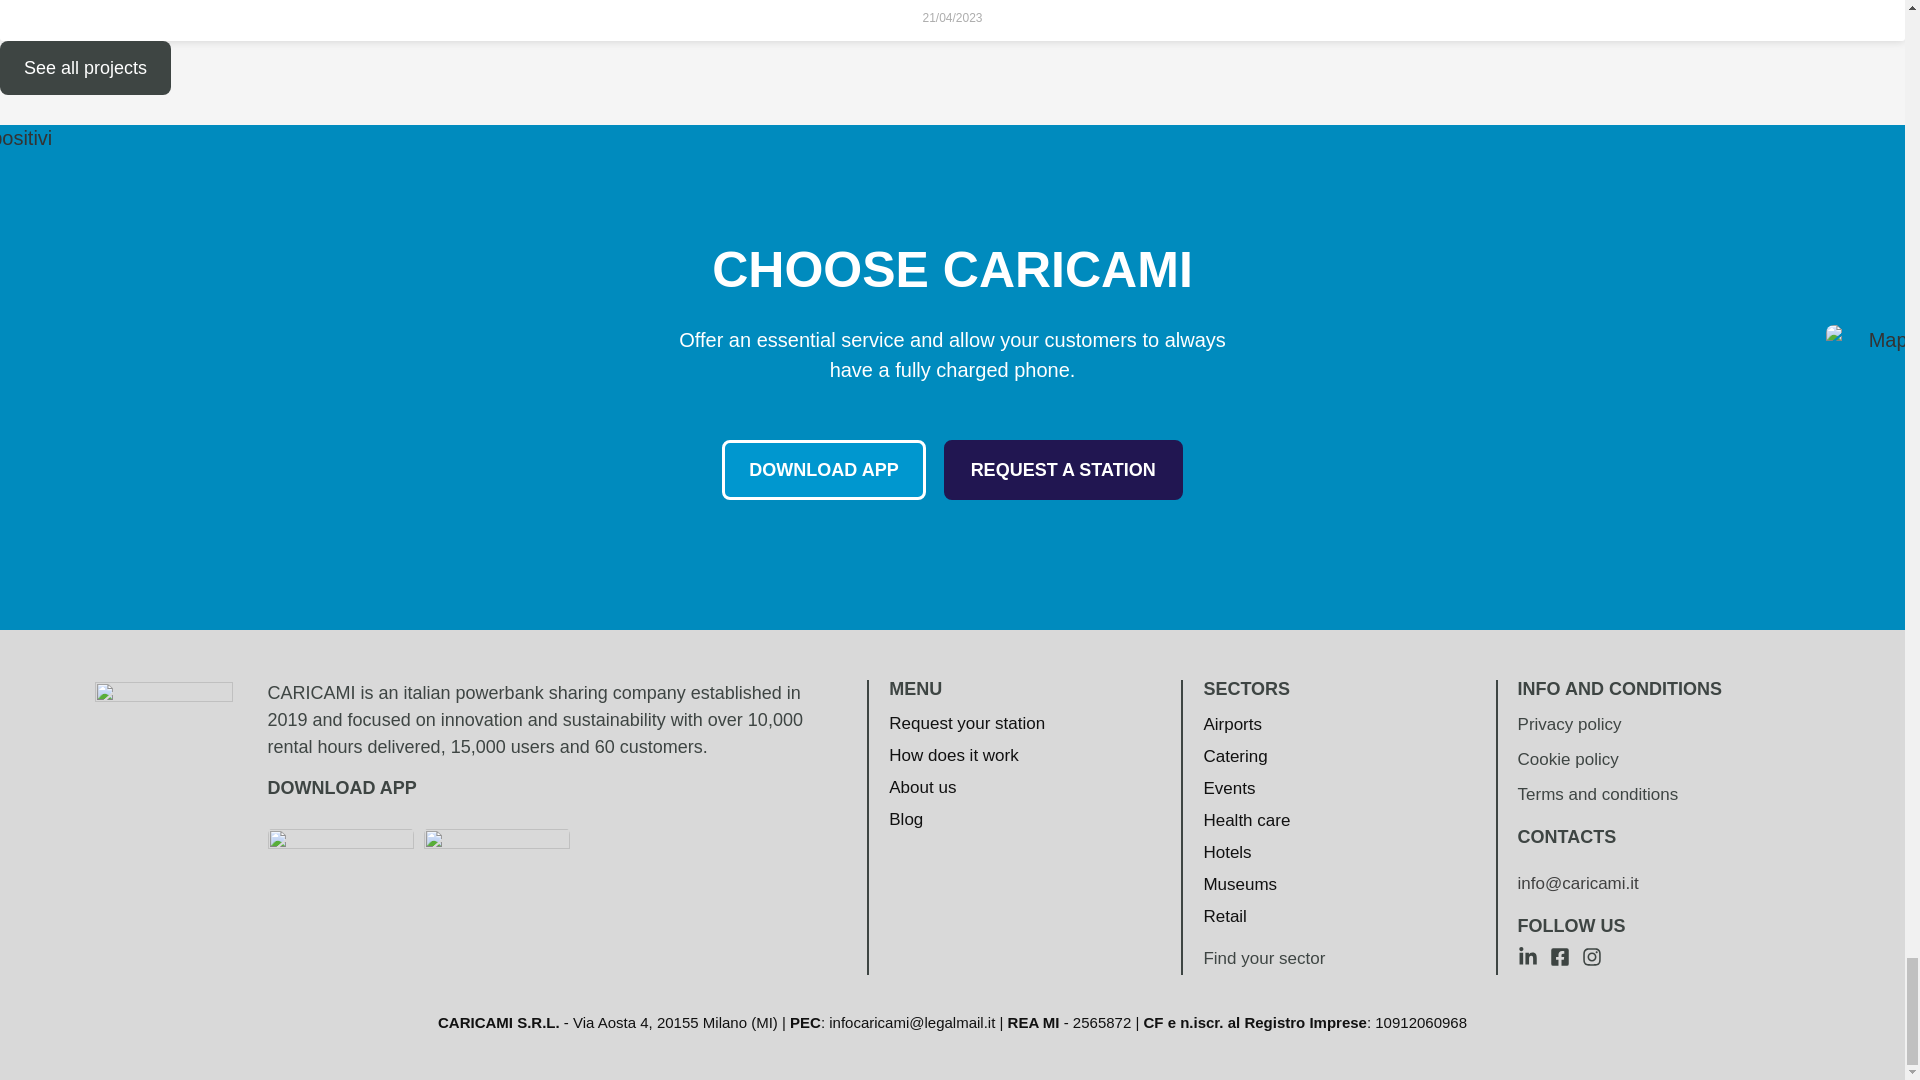  I want to click on Catering, so click(1246, 756).